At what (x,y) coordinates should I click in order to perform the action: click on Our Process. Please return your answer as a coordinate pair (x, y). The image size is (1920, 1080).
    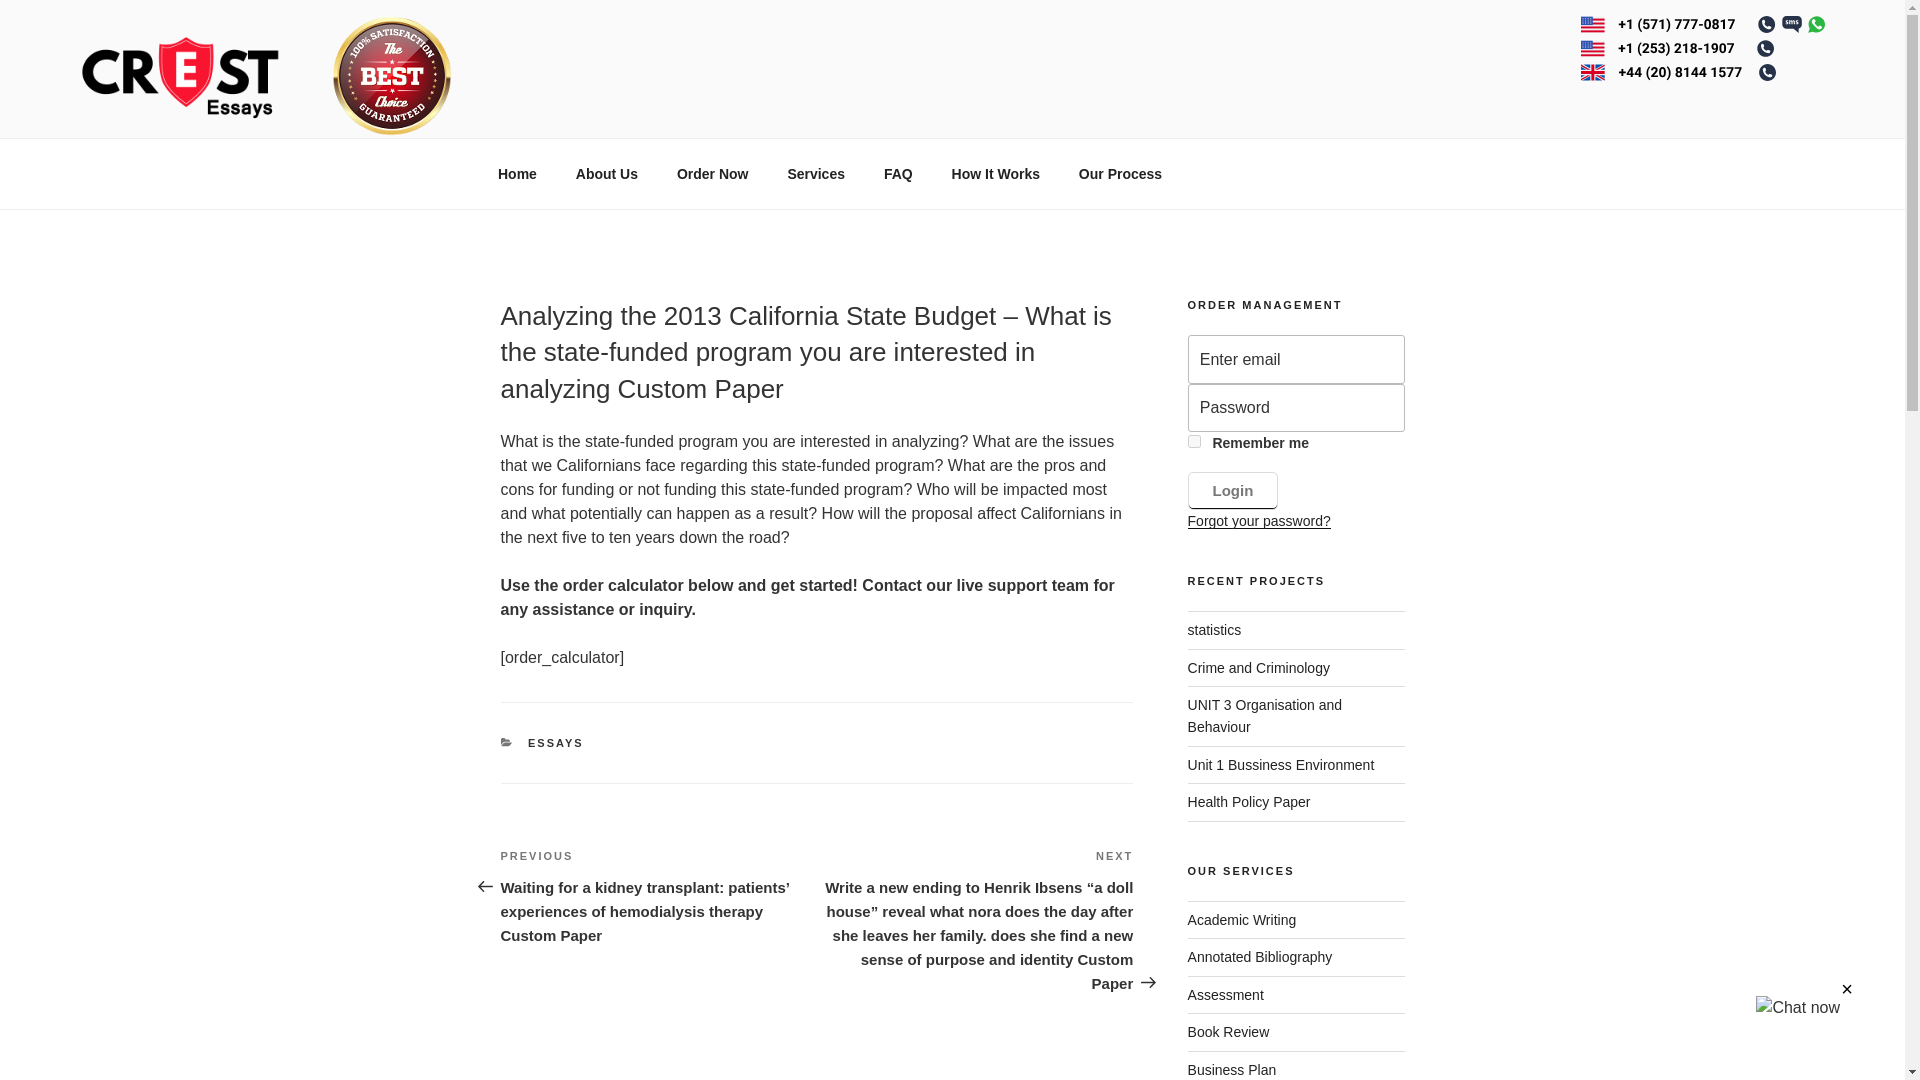
    Looking at the image, I should click on (1120, 174).